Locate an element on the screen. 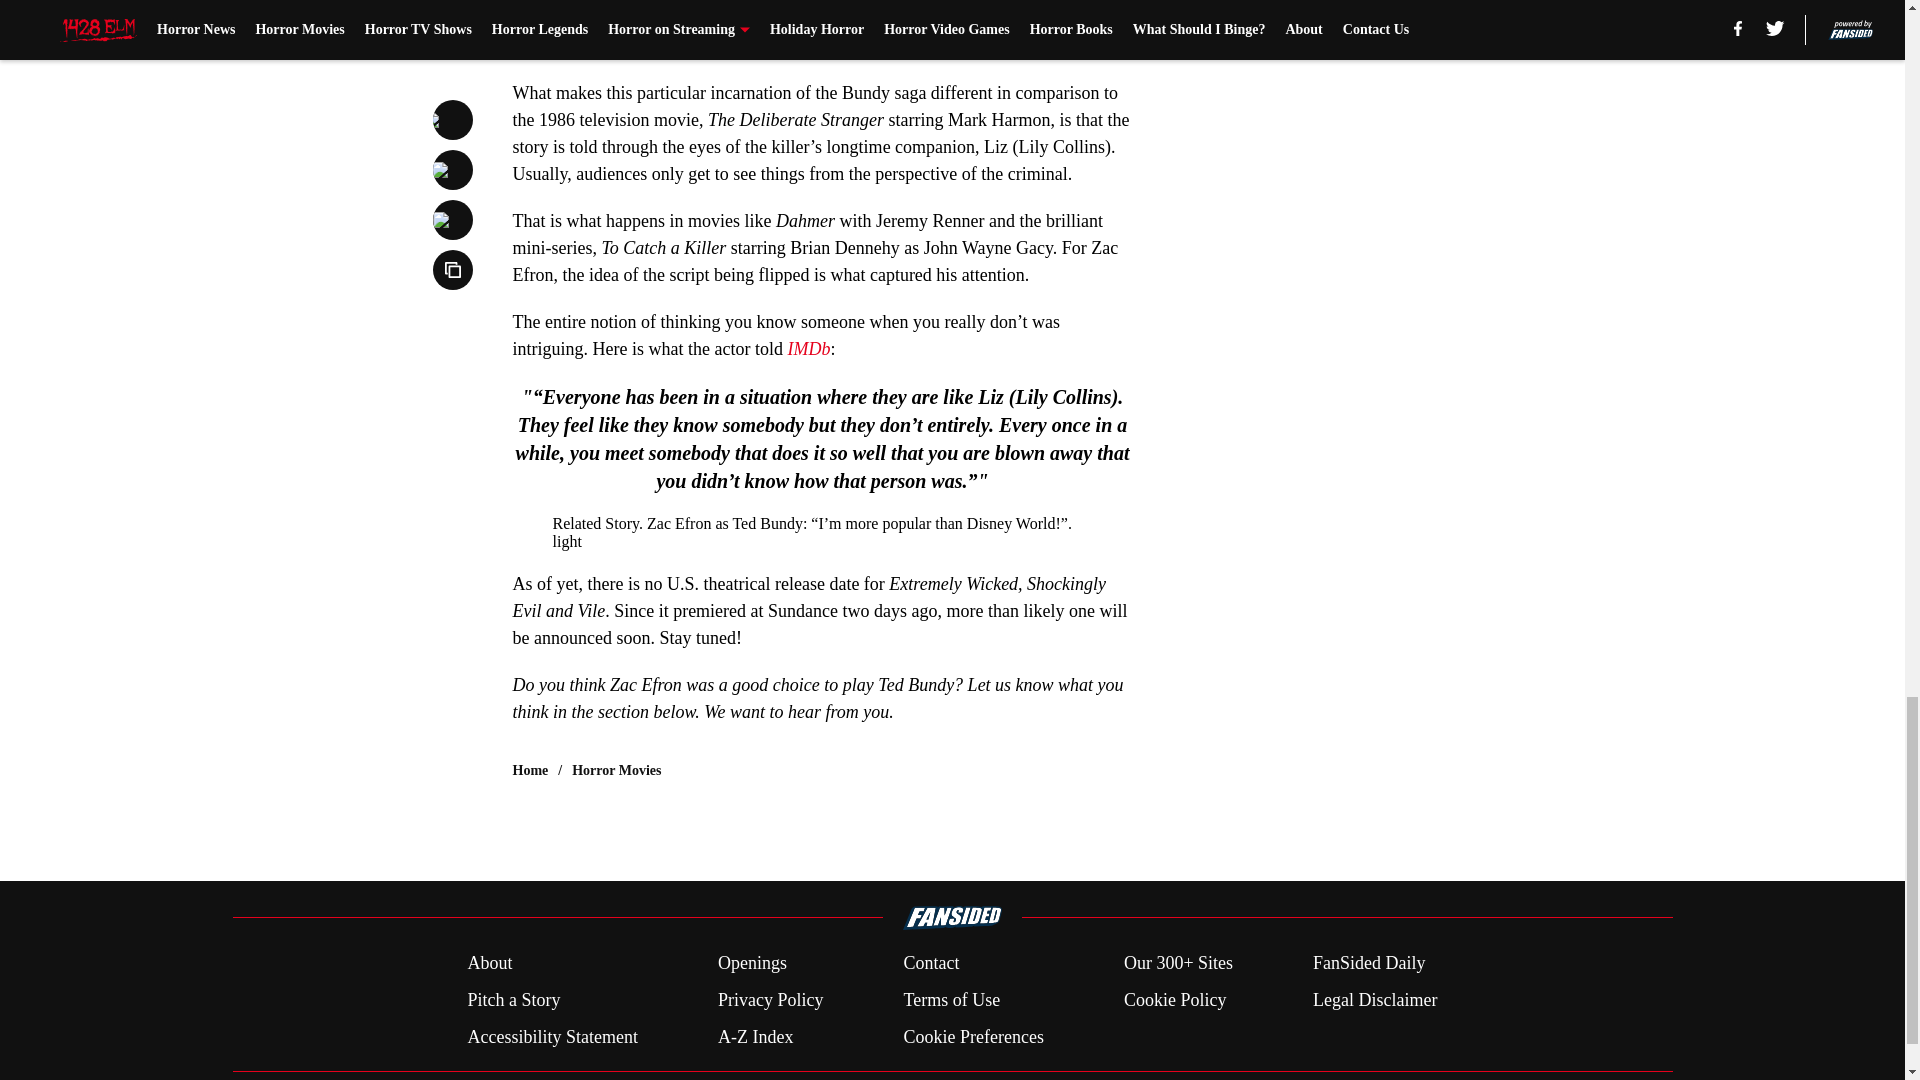  FanSided Daily is located at coordinates (1370, 964).